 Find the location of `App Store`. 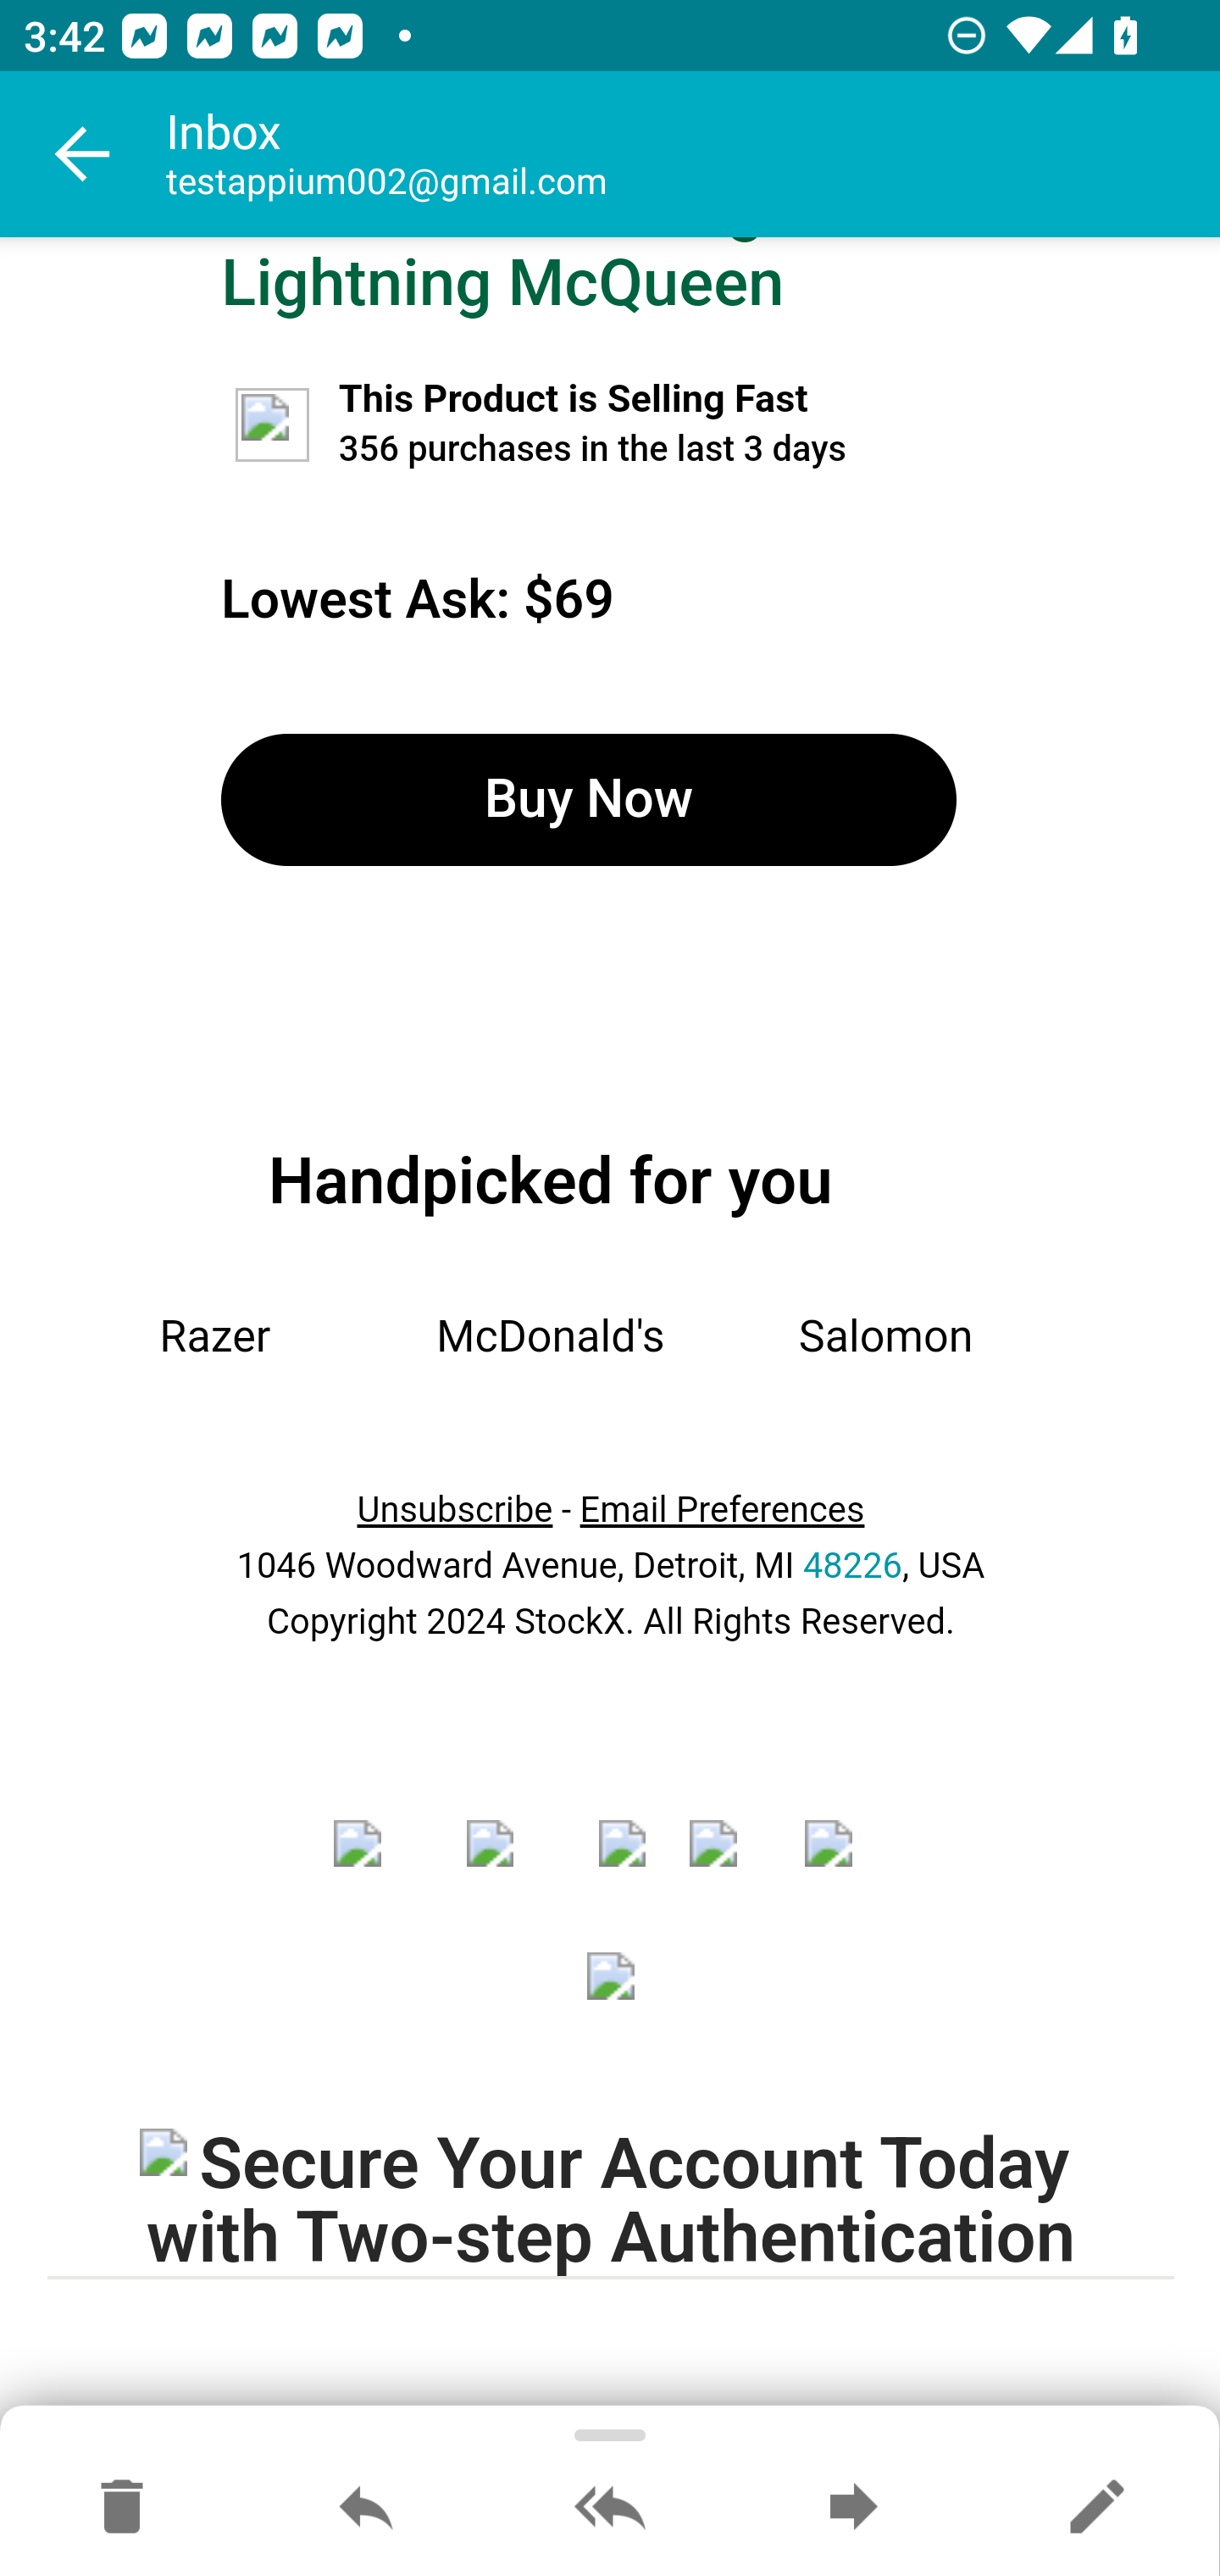

App Store is located at coordinates (612, 1997).